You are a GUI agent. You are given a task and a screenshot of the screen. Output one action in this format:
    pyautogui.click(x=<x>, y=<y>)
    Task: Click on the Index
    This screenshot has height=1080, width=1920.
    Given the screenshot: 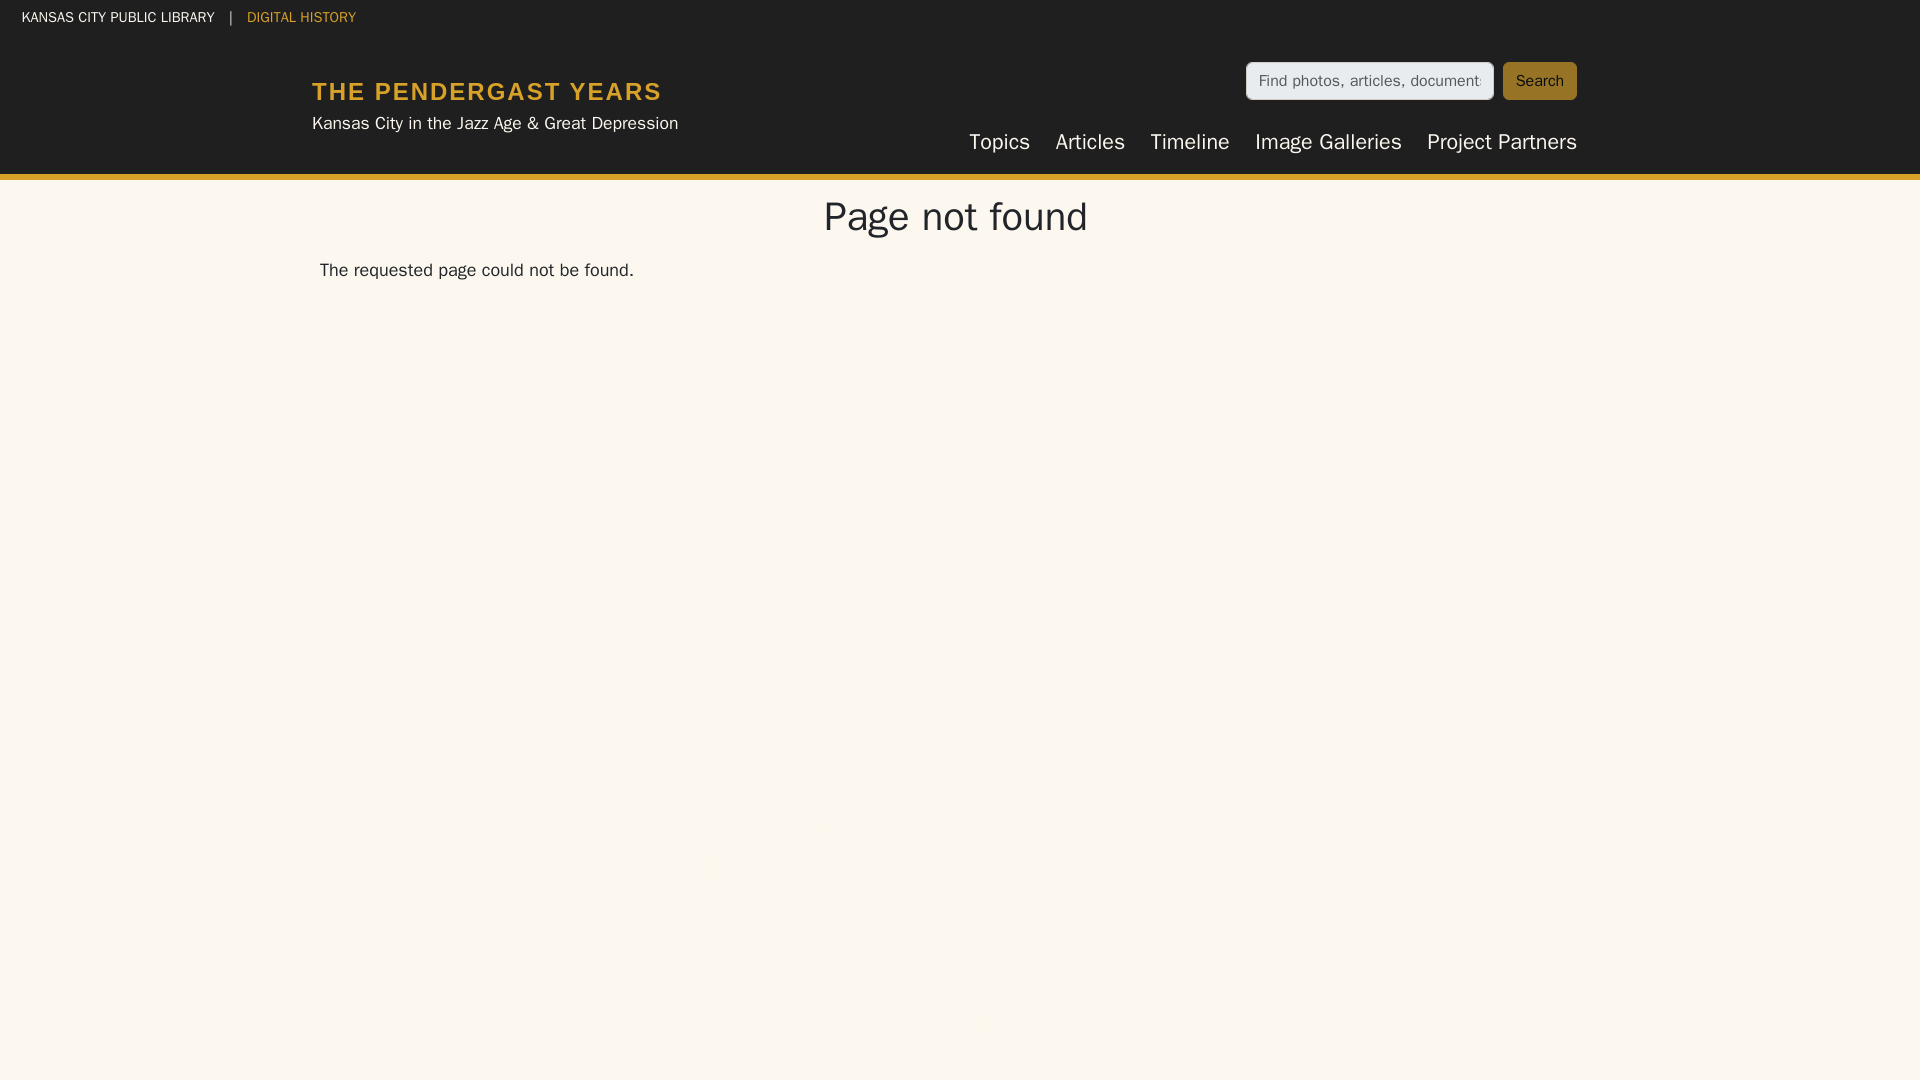 What is the action you would take?
    pyautogui.click(x=900, y=936)
    